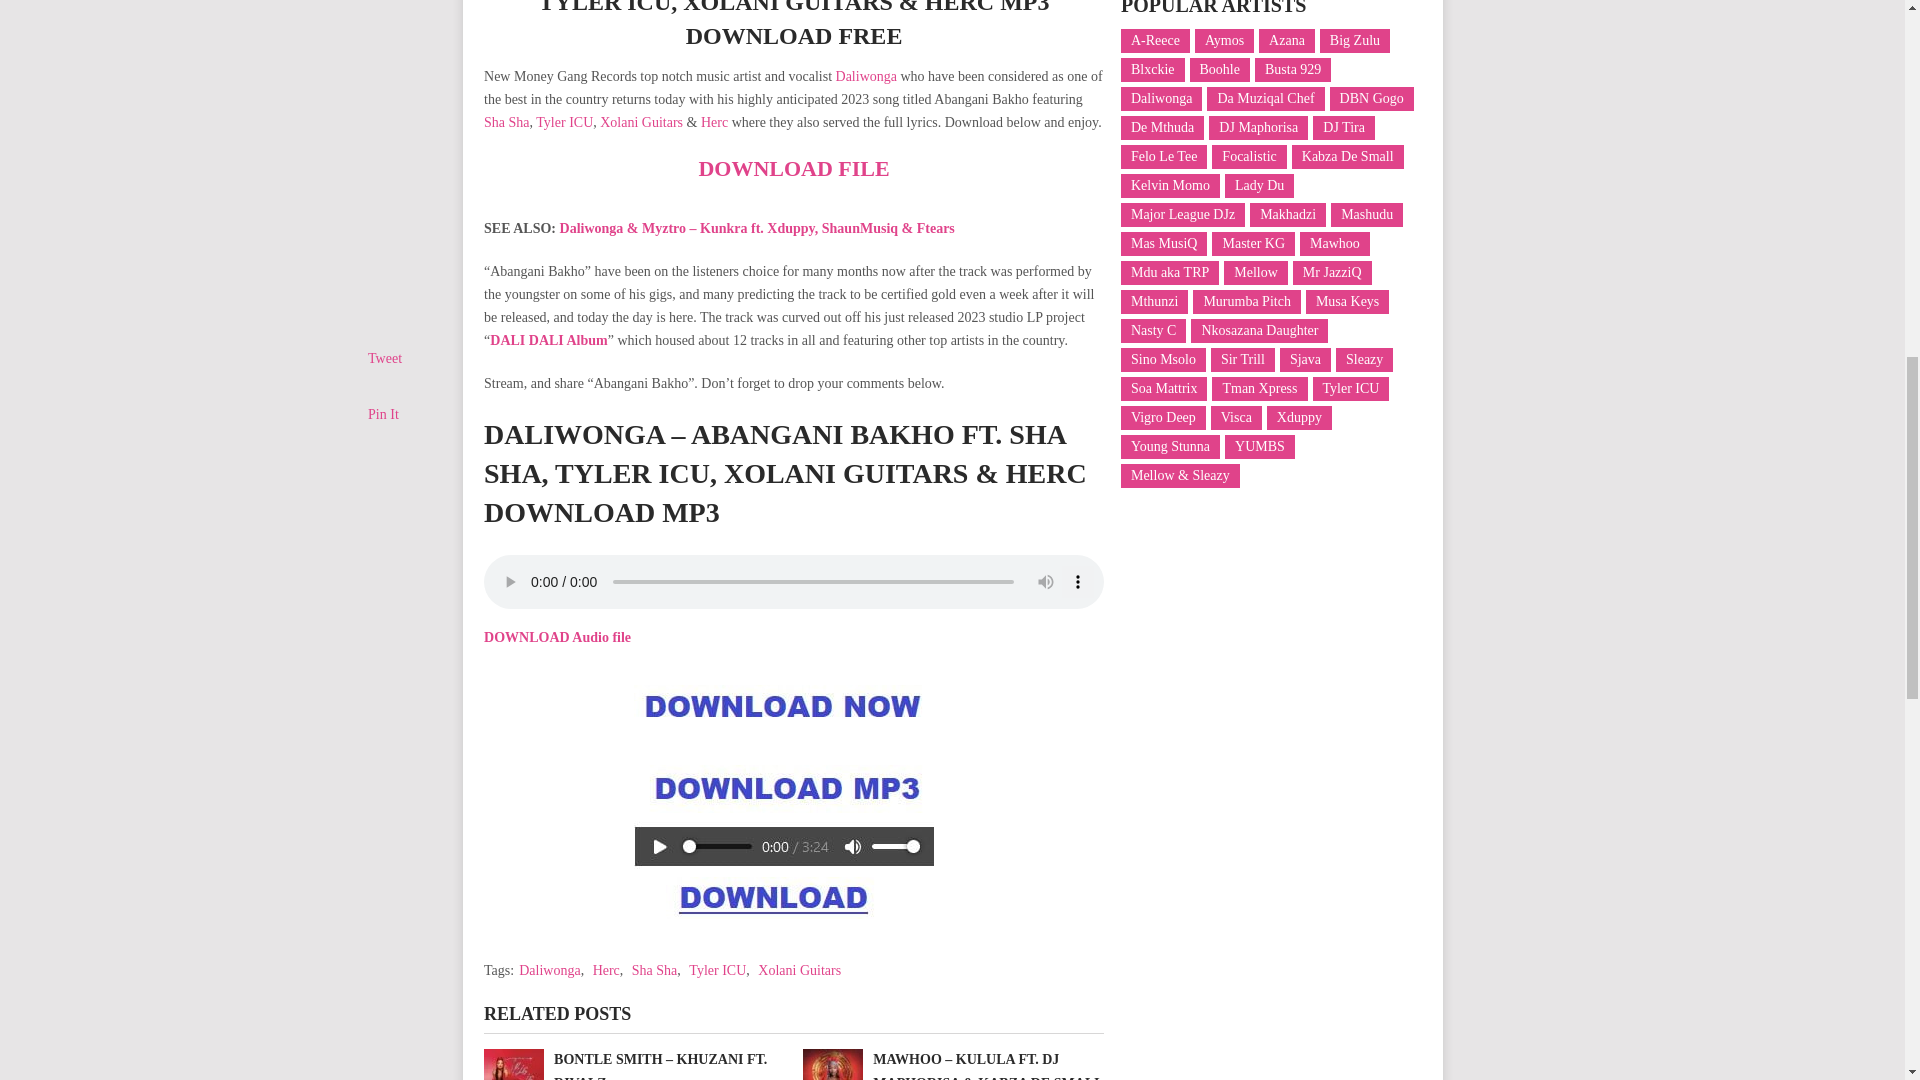 This screenshot has width=1920, height=1080. What do you see at coordinates (548, 340) in the screenshot?
I see `DALI DALI Album` at bounding box center [548, 340].